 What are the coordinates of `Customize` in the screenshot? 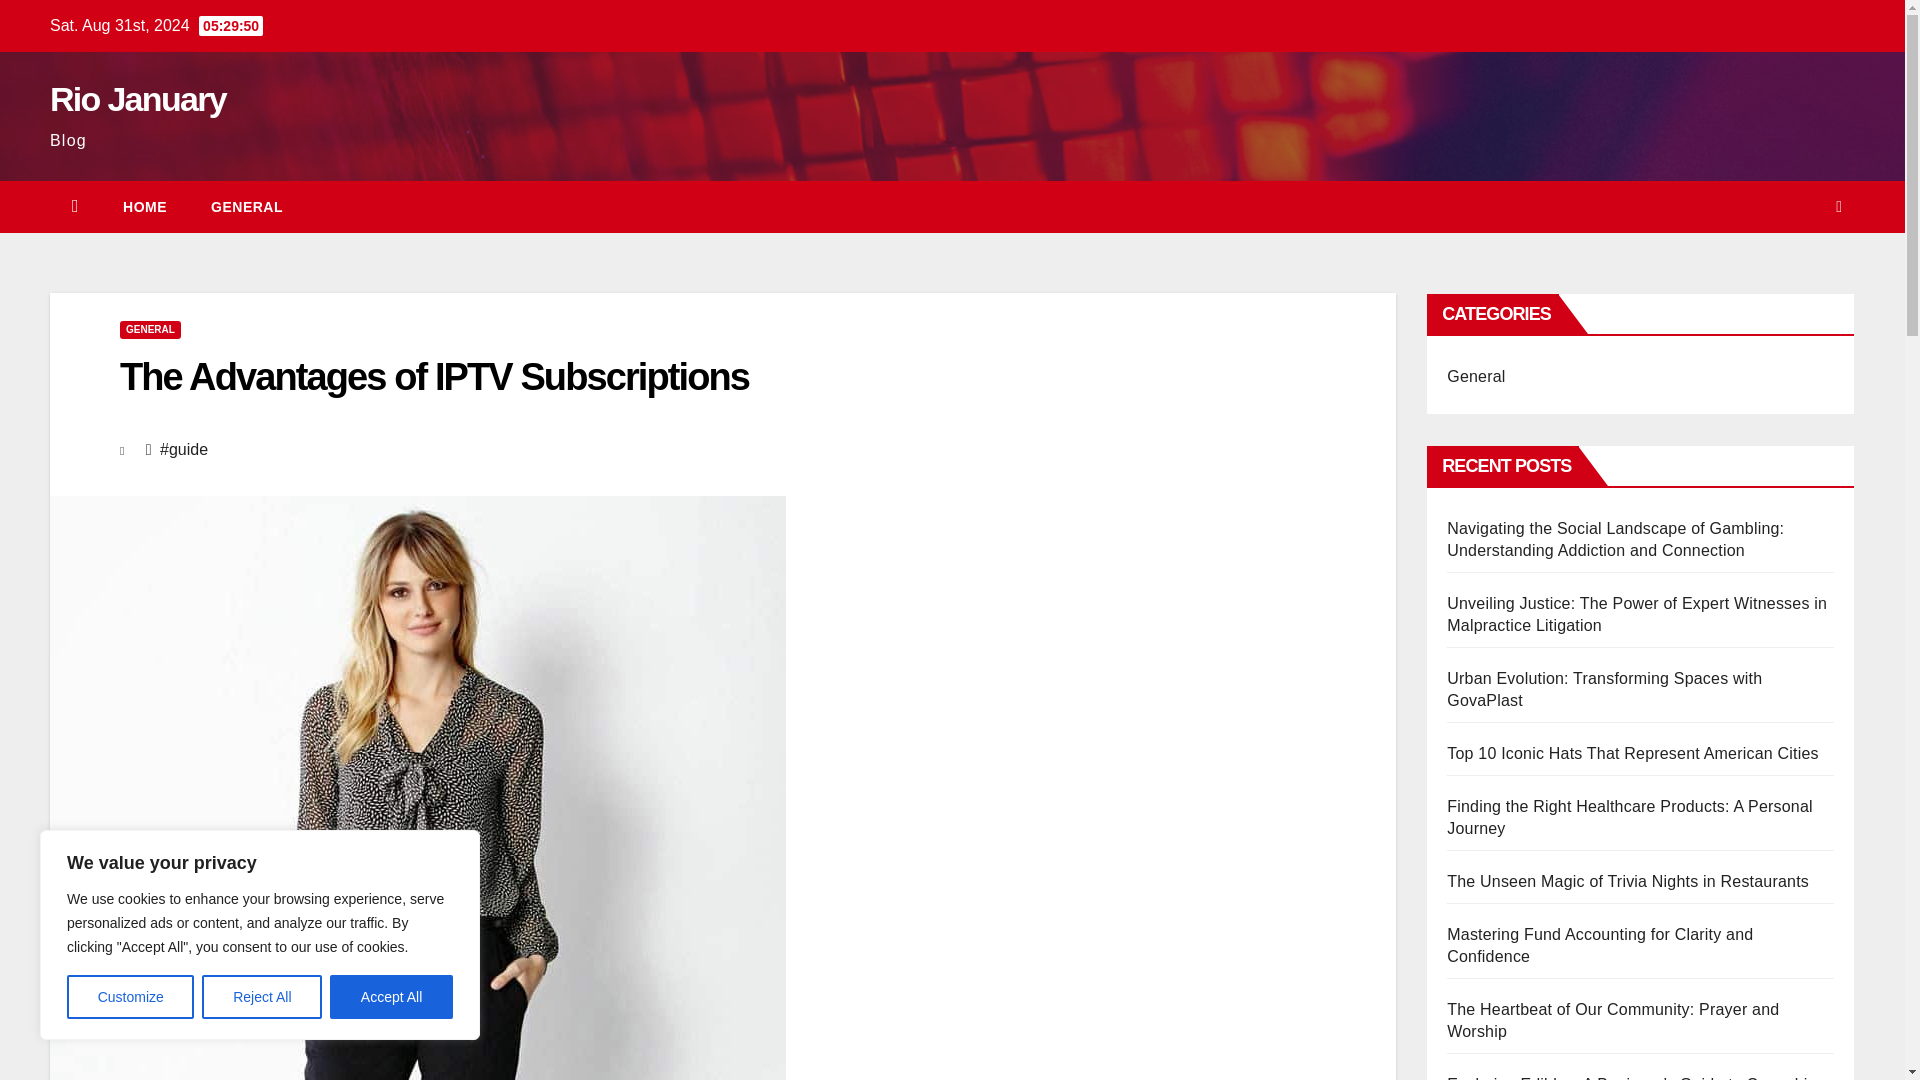 It's located at (130, 997).